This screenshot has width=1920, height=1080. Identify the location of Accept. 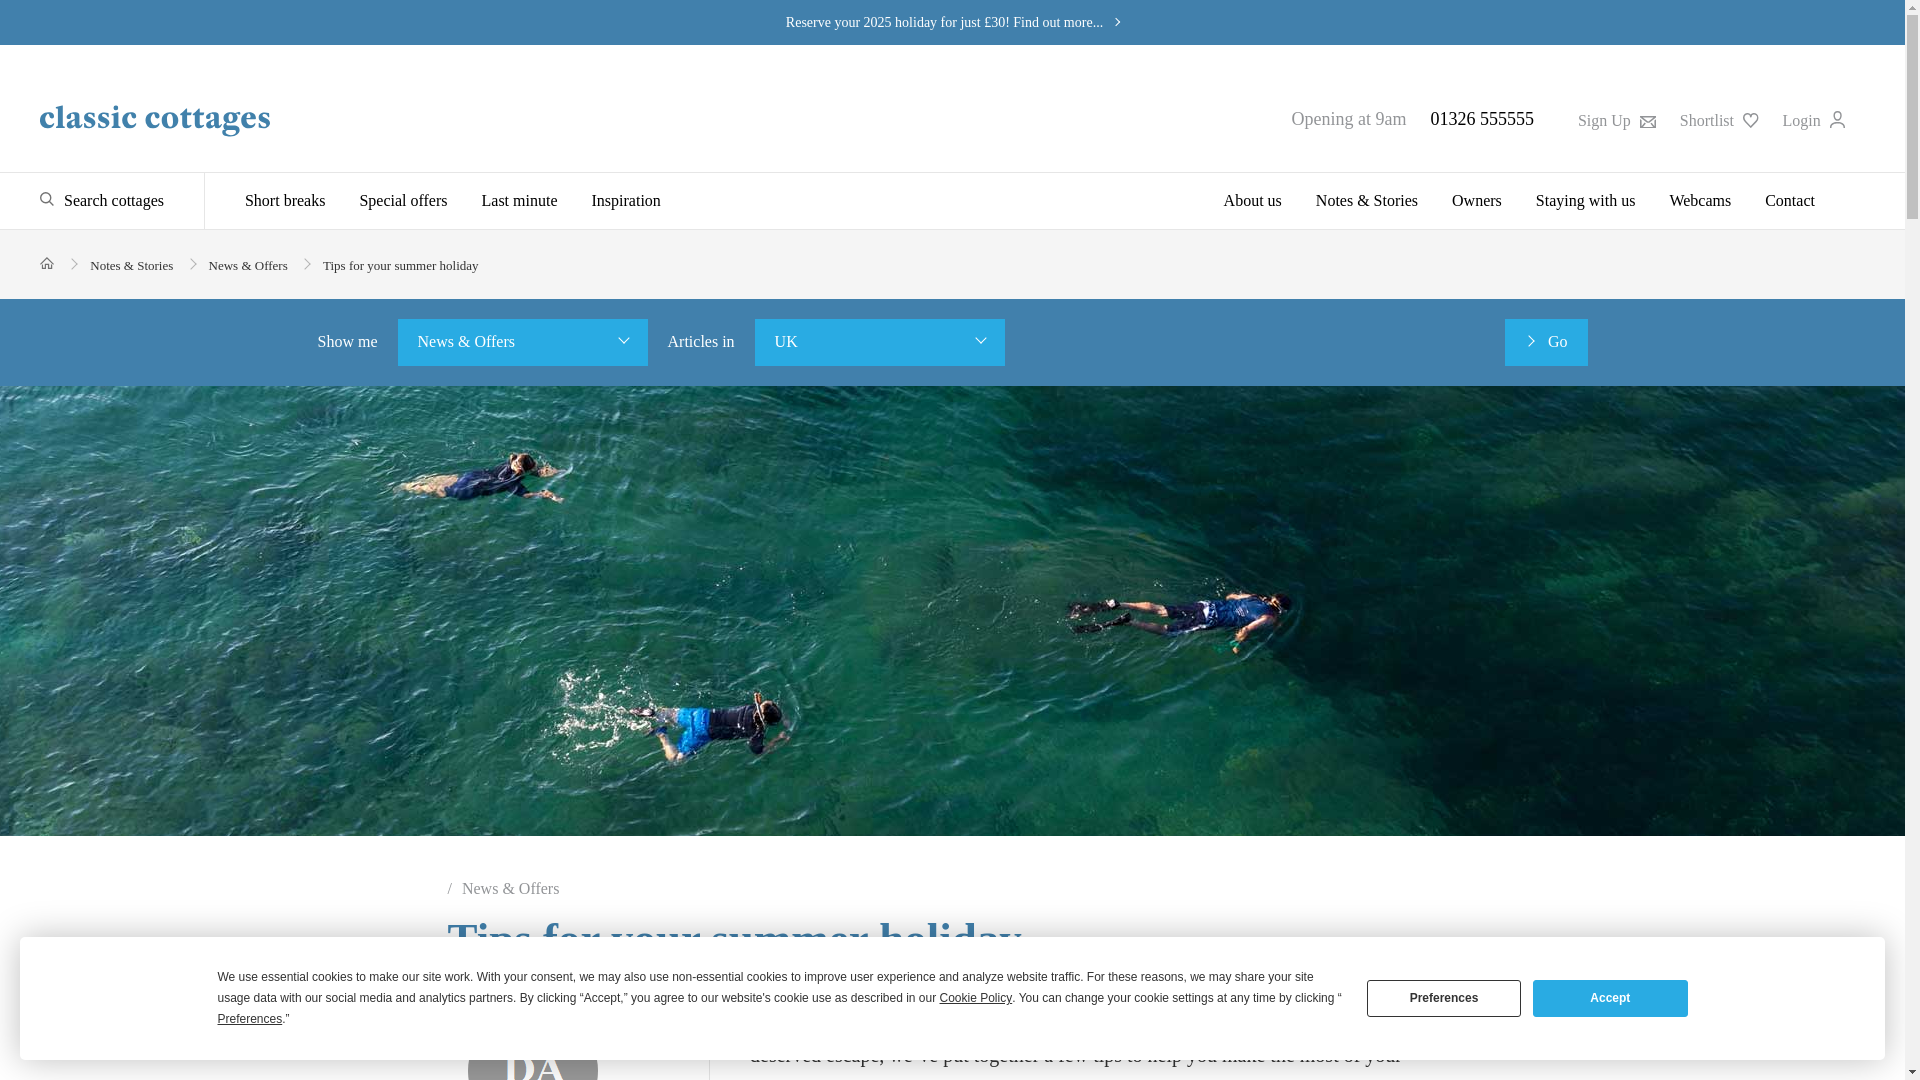
(1610, 998).